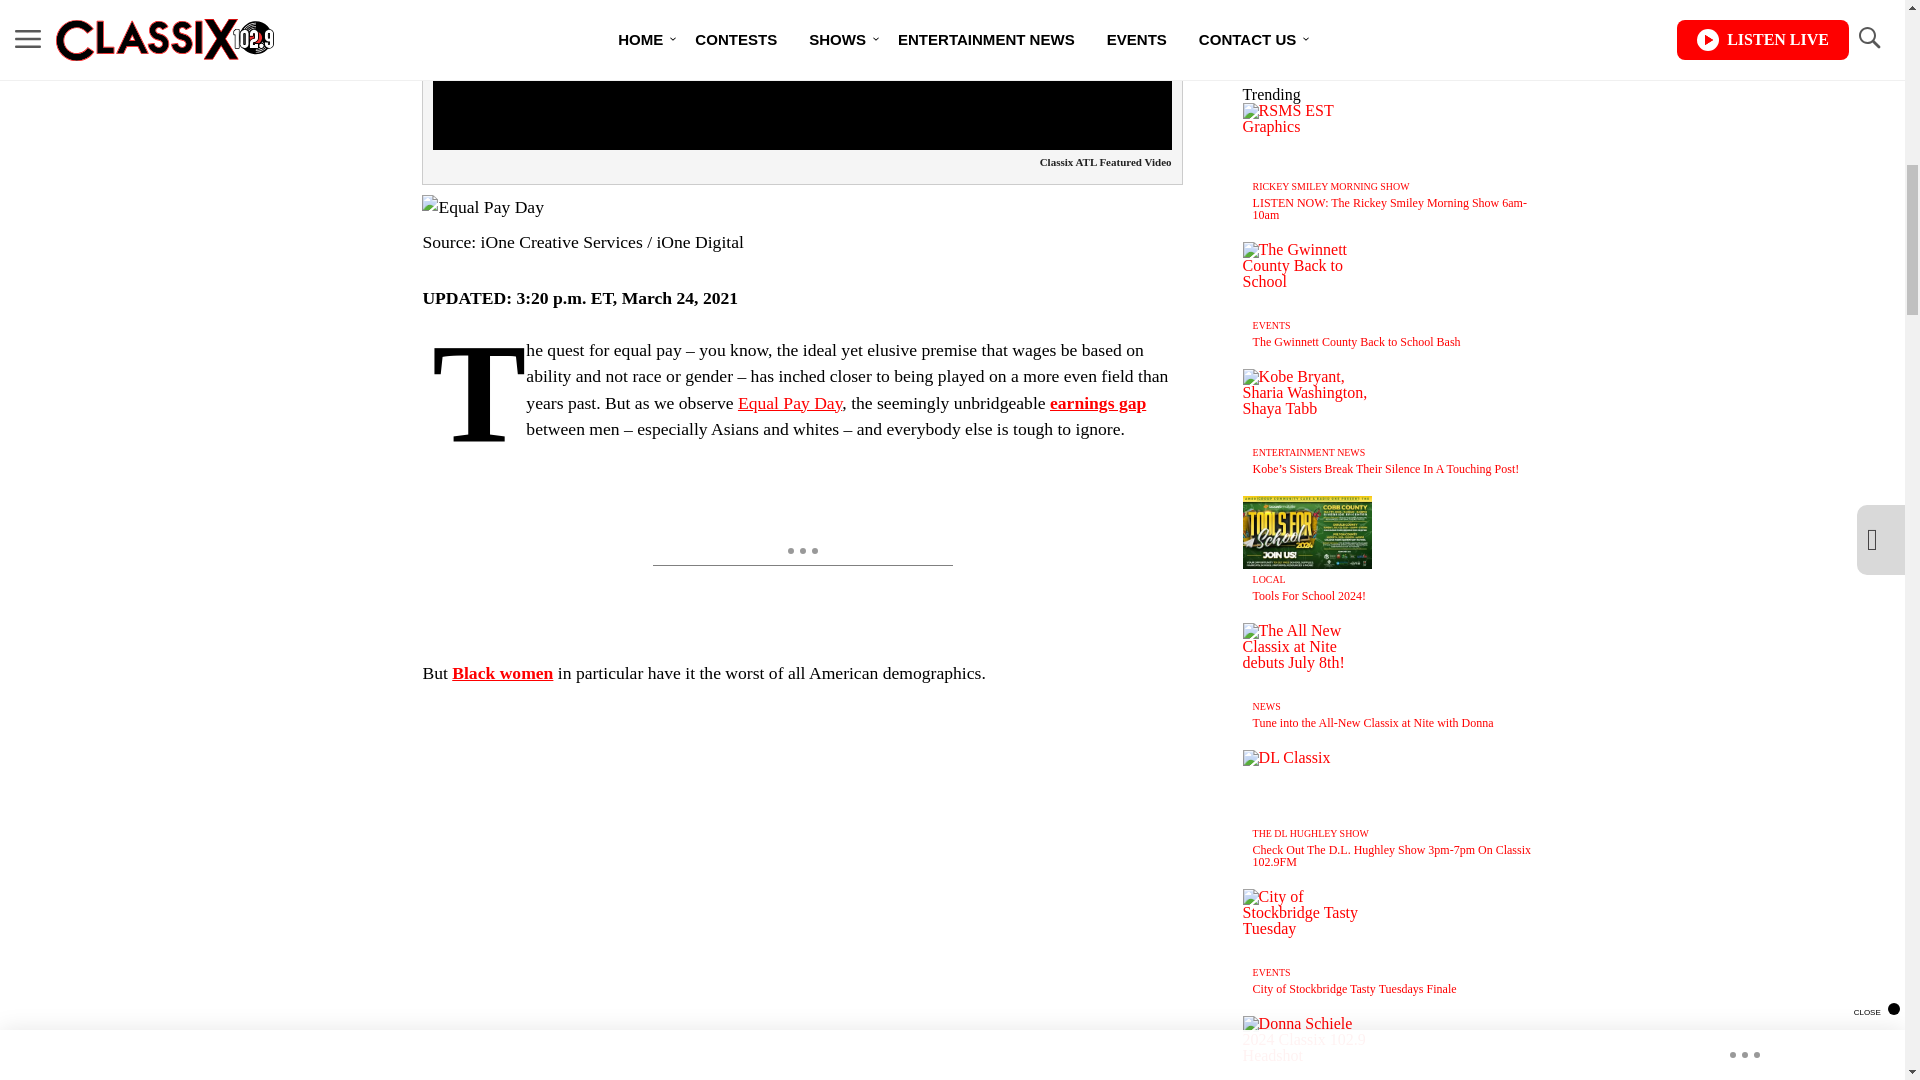  I want to click on Black women, so click(502, 672).